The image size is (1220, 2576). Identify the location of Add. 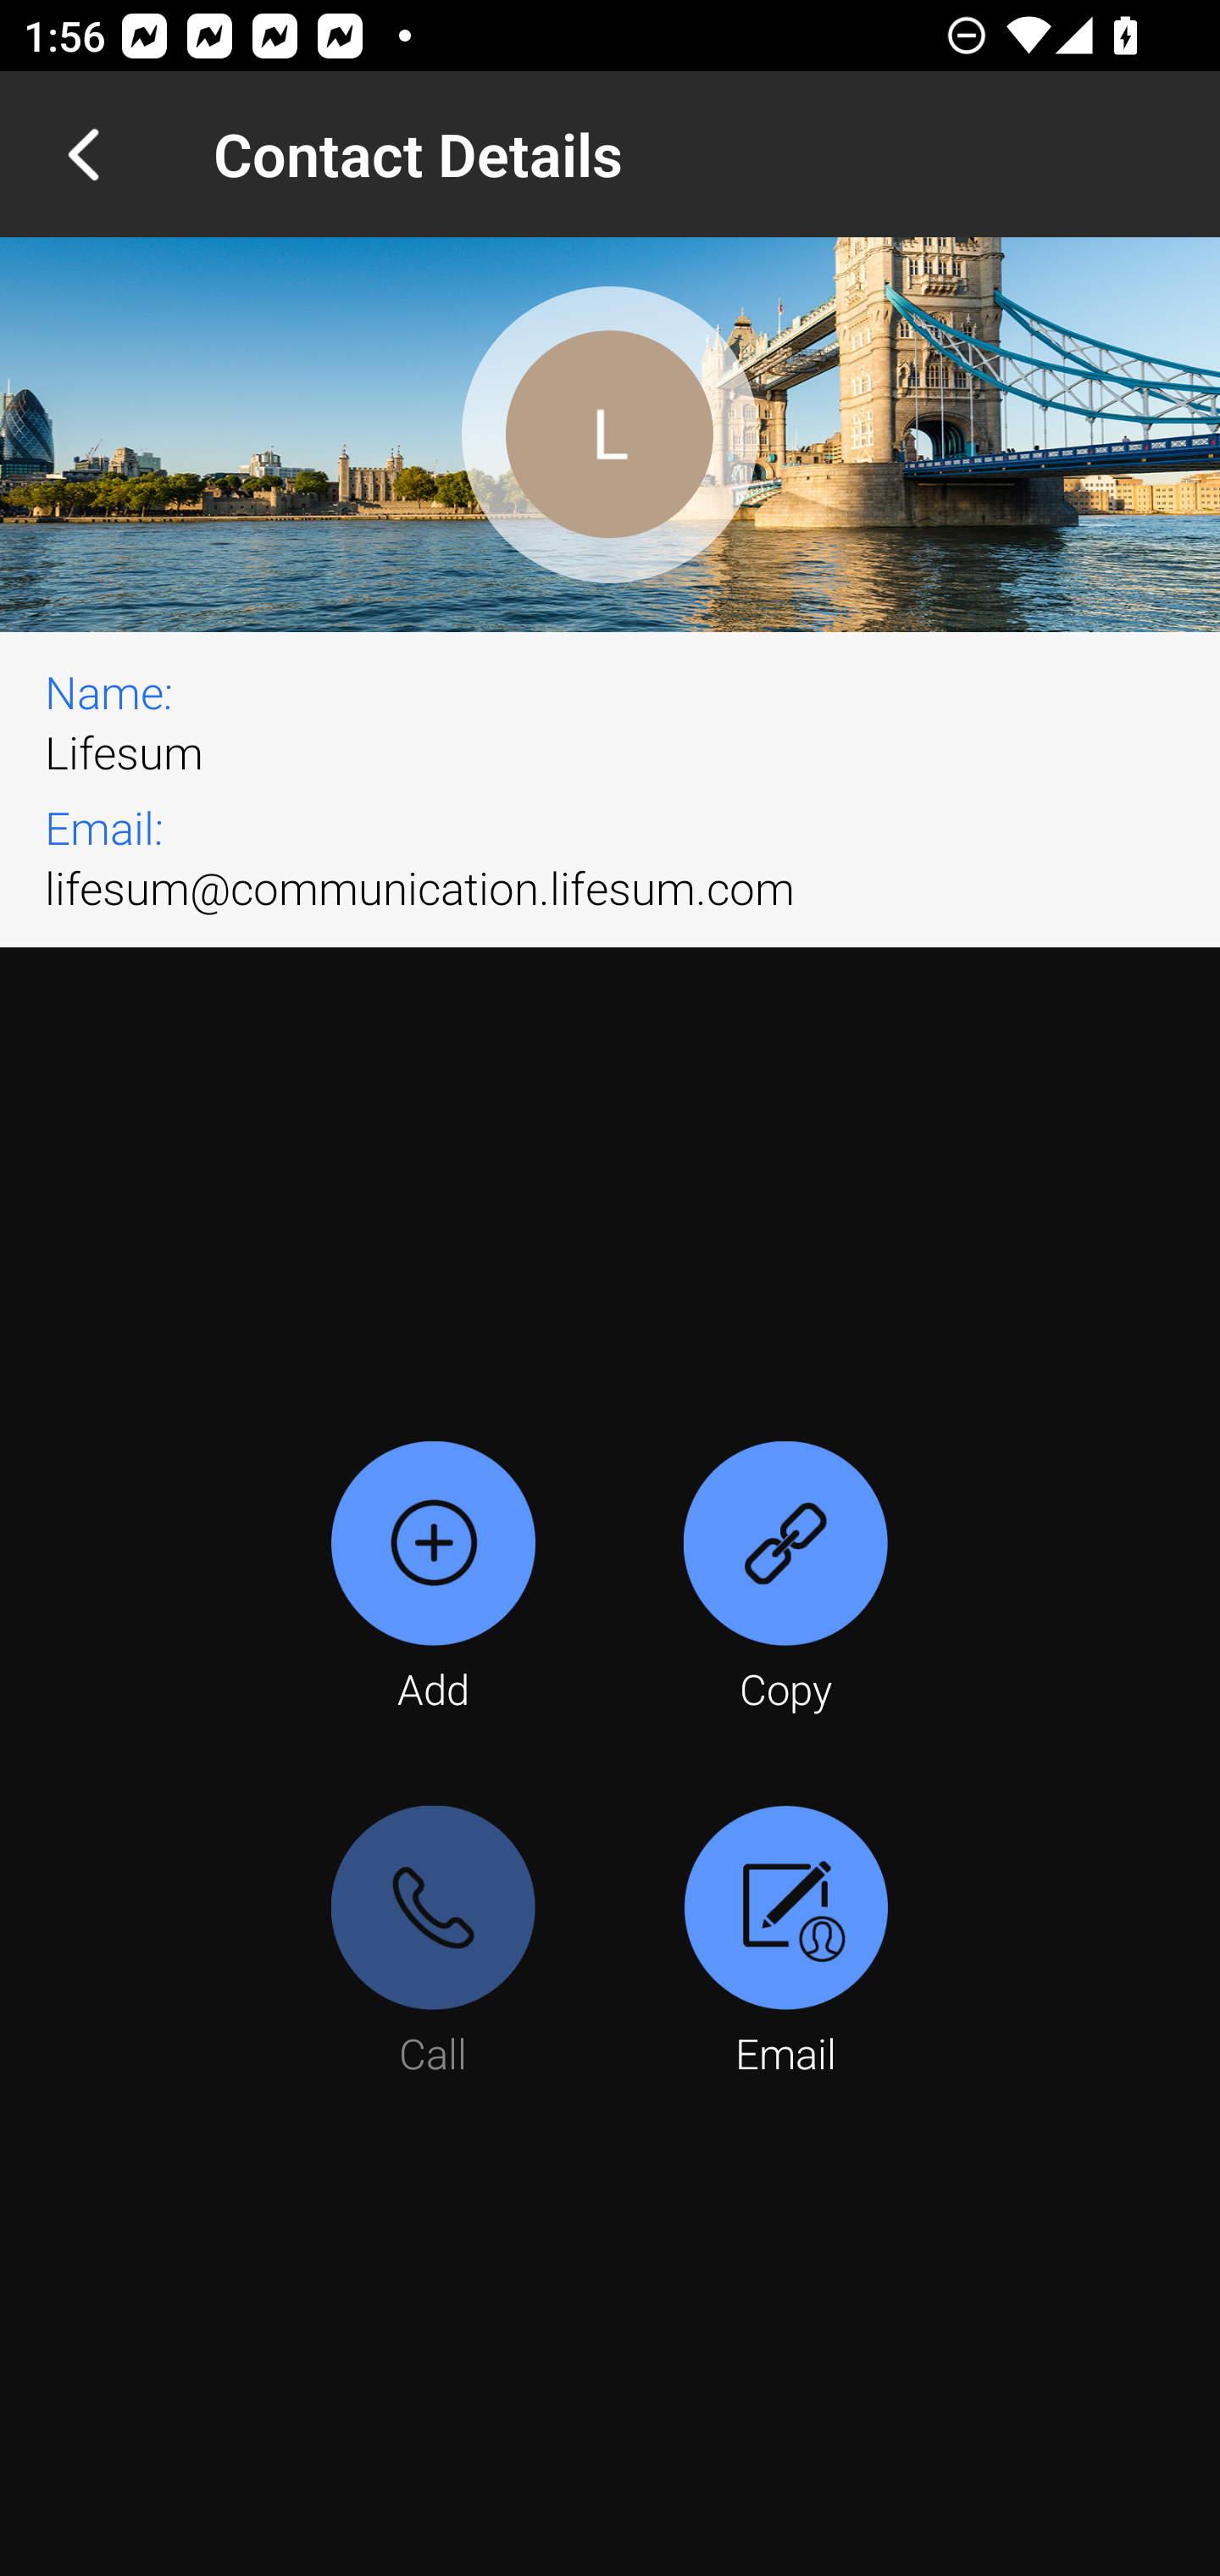
(434, 1579).